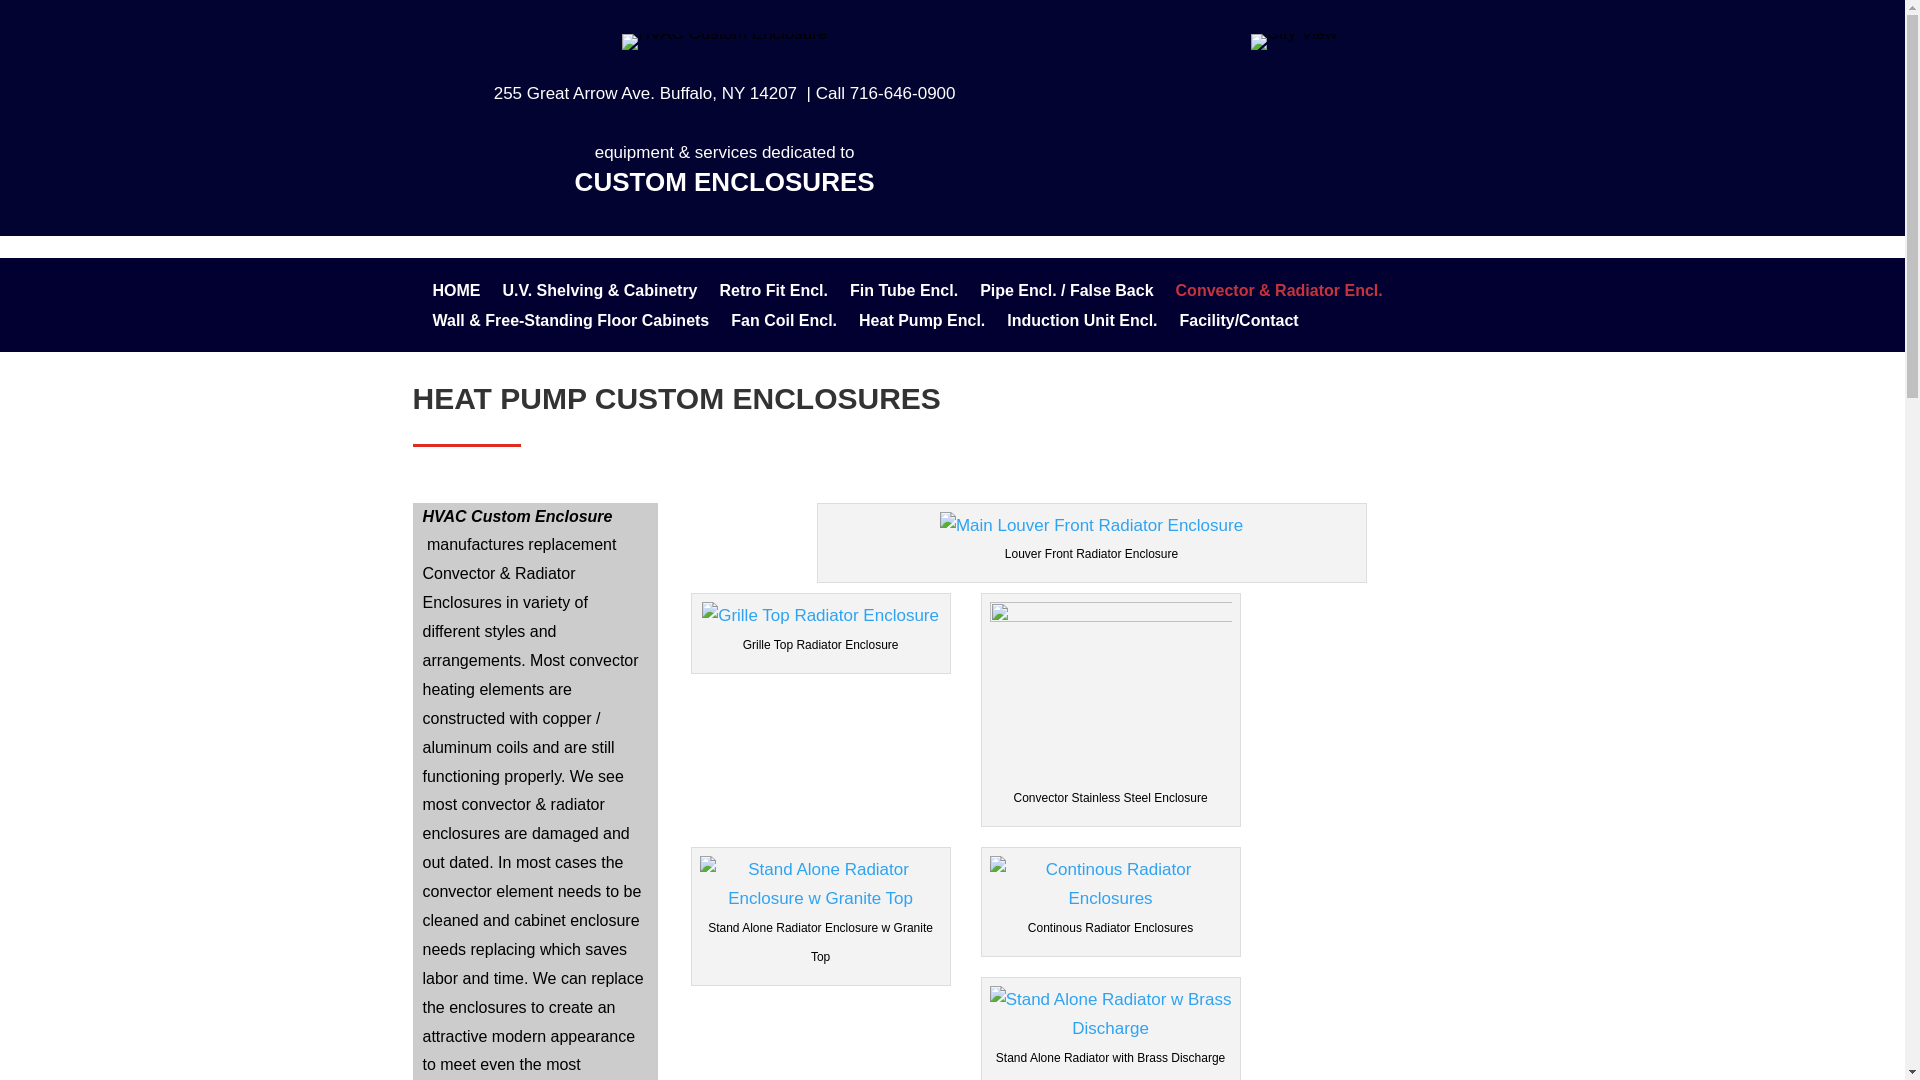 The width and height of the screenshot is (1920, 1080). What do you see at coordinates (724, 41) in the screenshot?
I see `HVAC Custom Enclosure` at bounding box center [724, 41].